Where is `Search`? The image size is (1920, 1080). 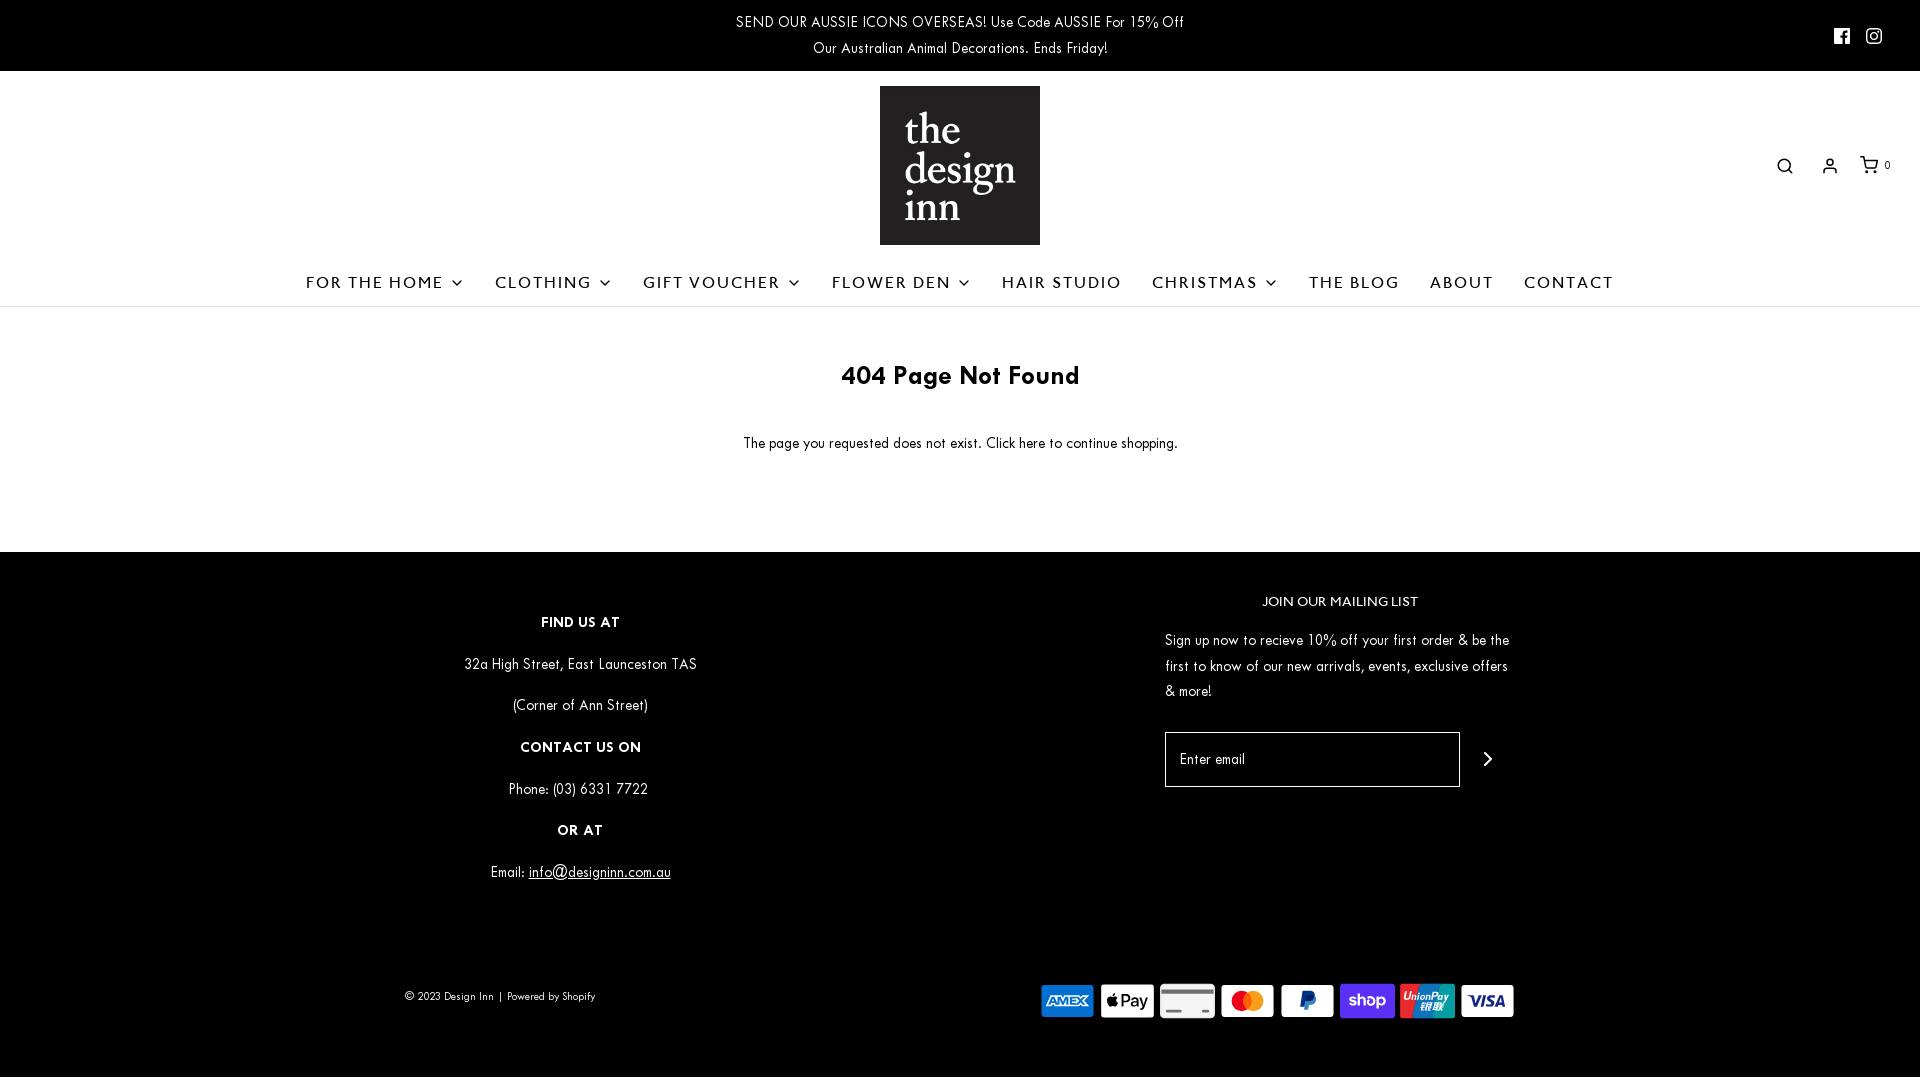
Search is located at coordinates (1785, 166).